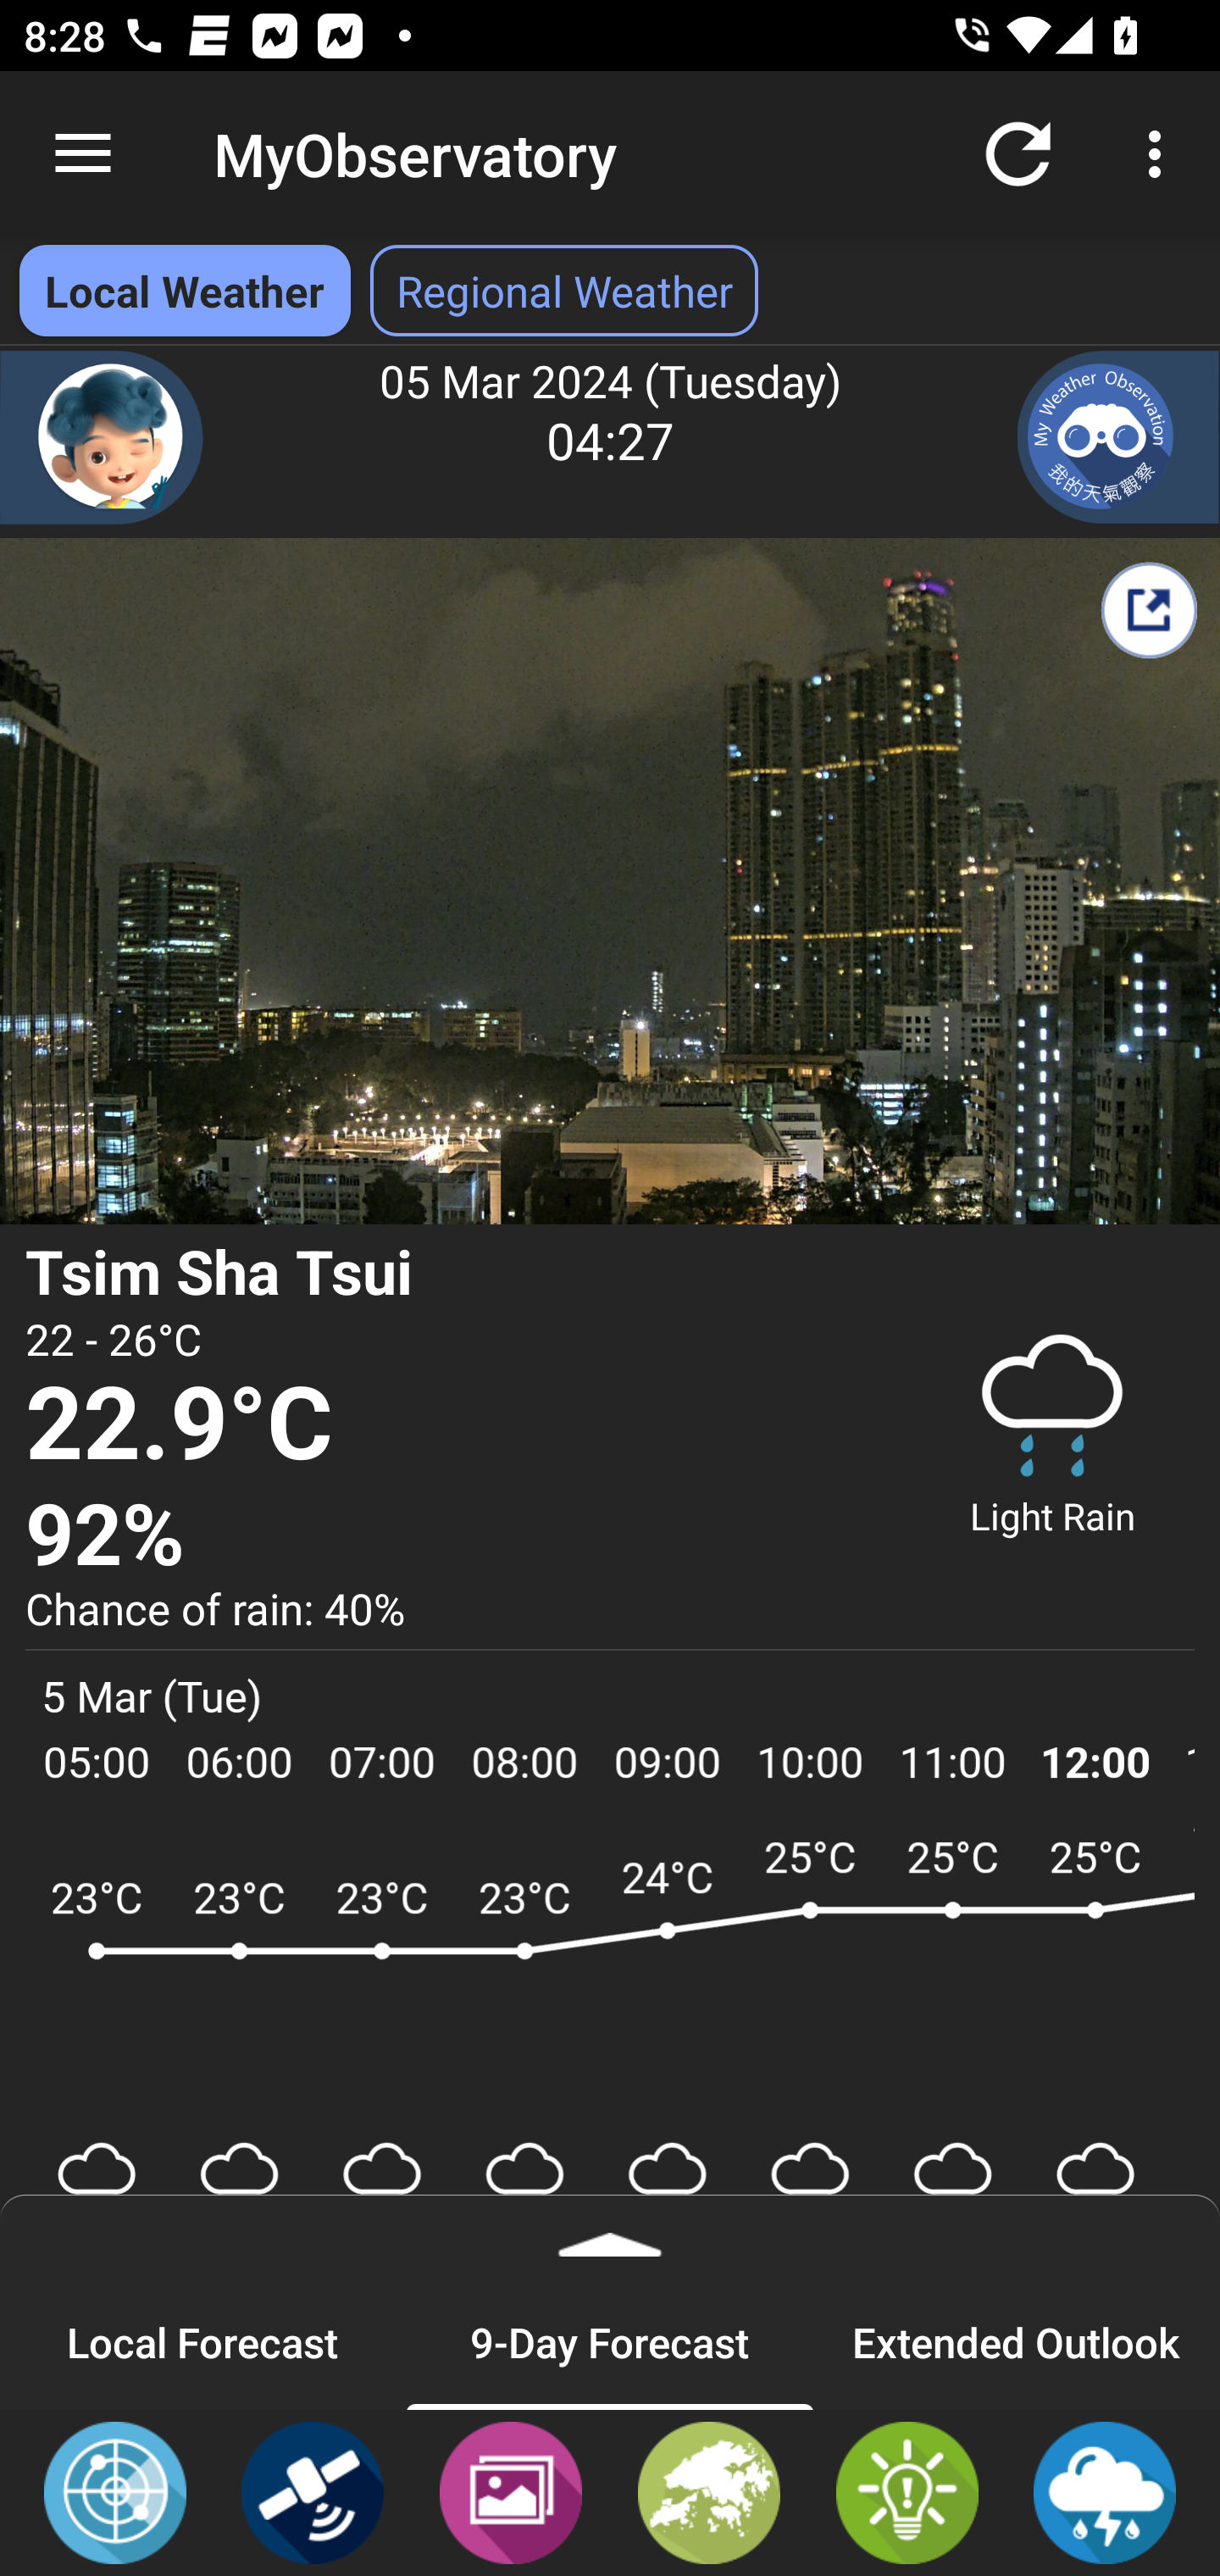 This screenshot has width=1220, height=2576. What do you see at coordinates (709, 2491) in the screenshot?
I see `Regional Weather` at bounding box center [709, 2491].